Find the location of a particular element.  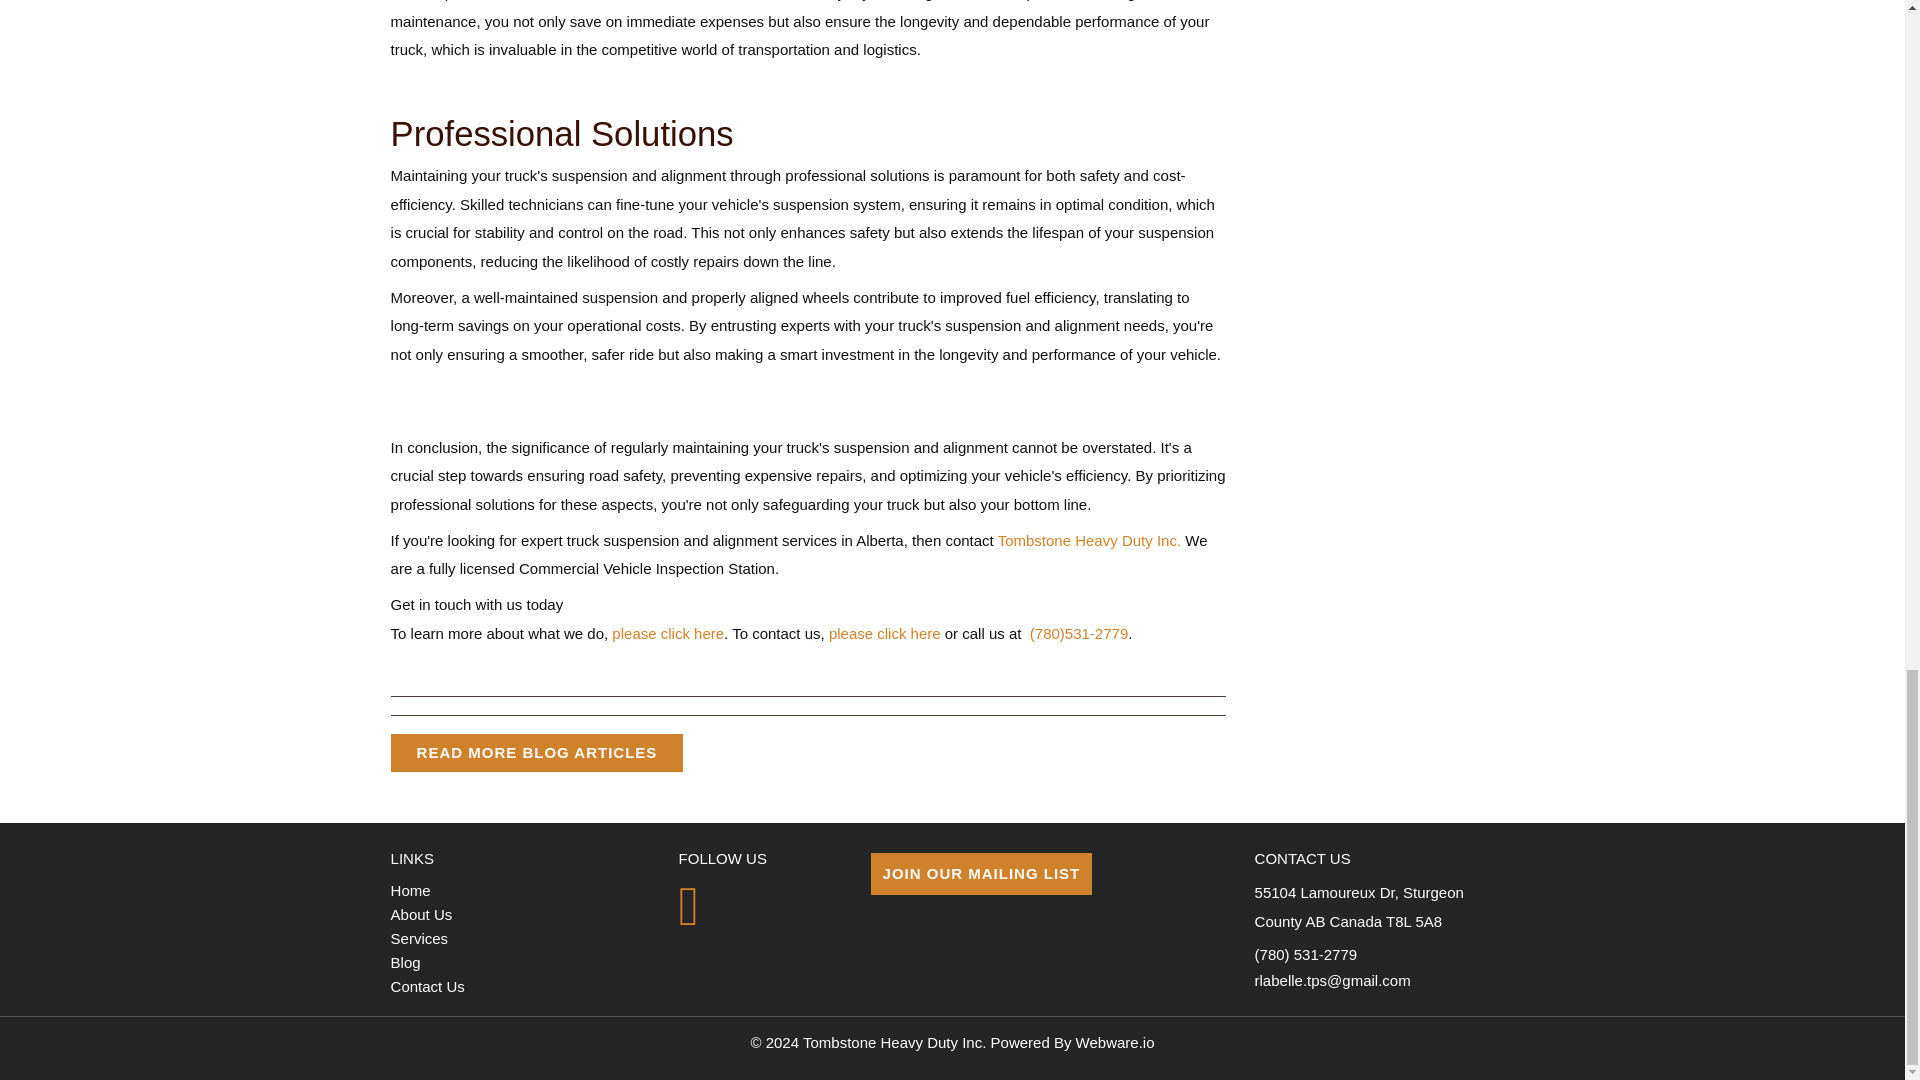

READ MORE BLOG ARTICLES is located at coordinates (537, 753).